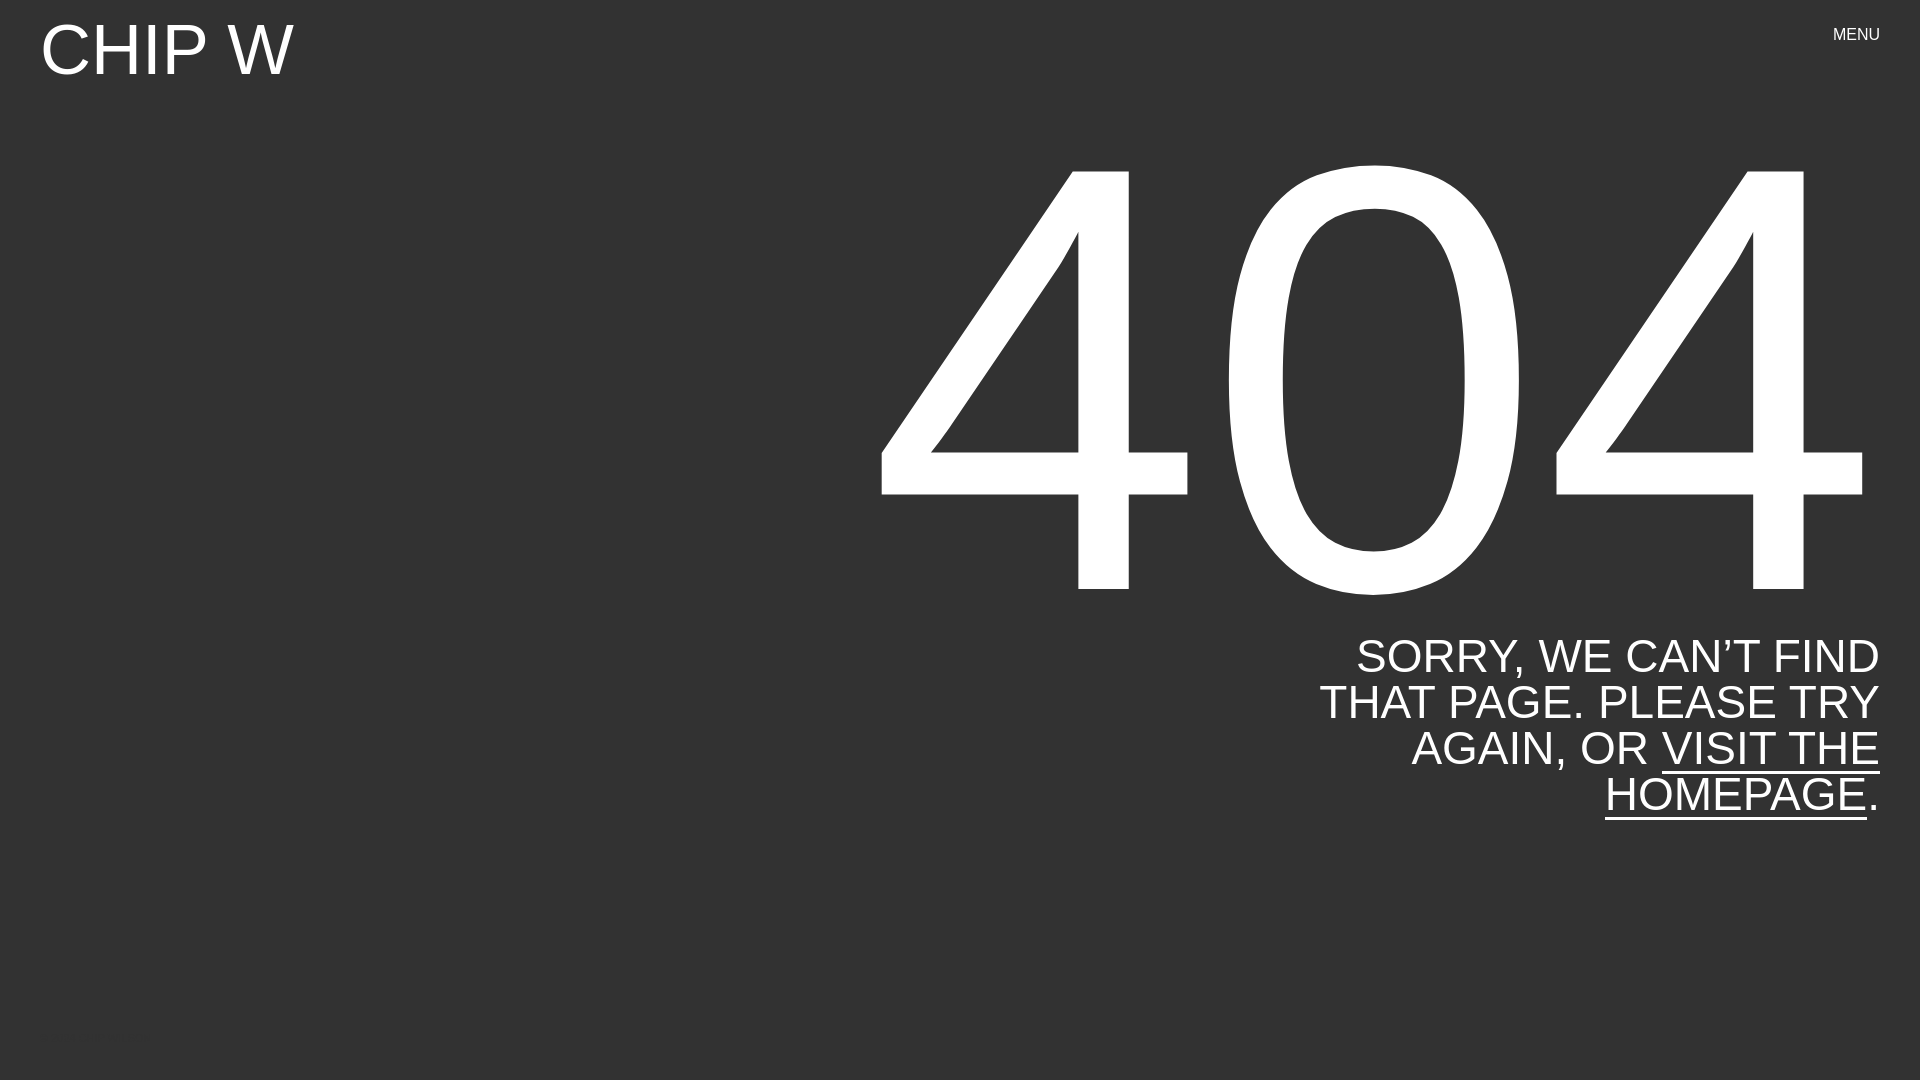 The height and width of the screenshot is (1080, 1920). I want to click on VISIT THE HOMEPAGE, so click(1742, 770).